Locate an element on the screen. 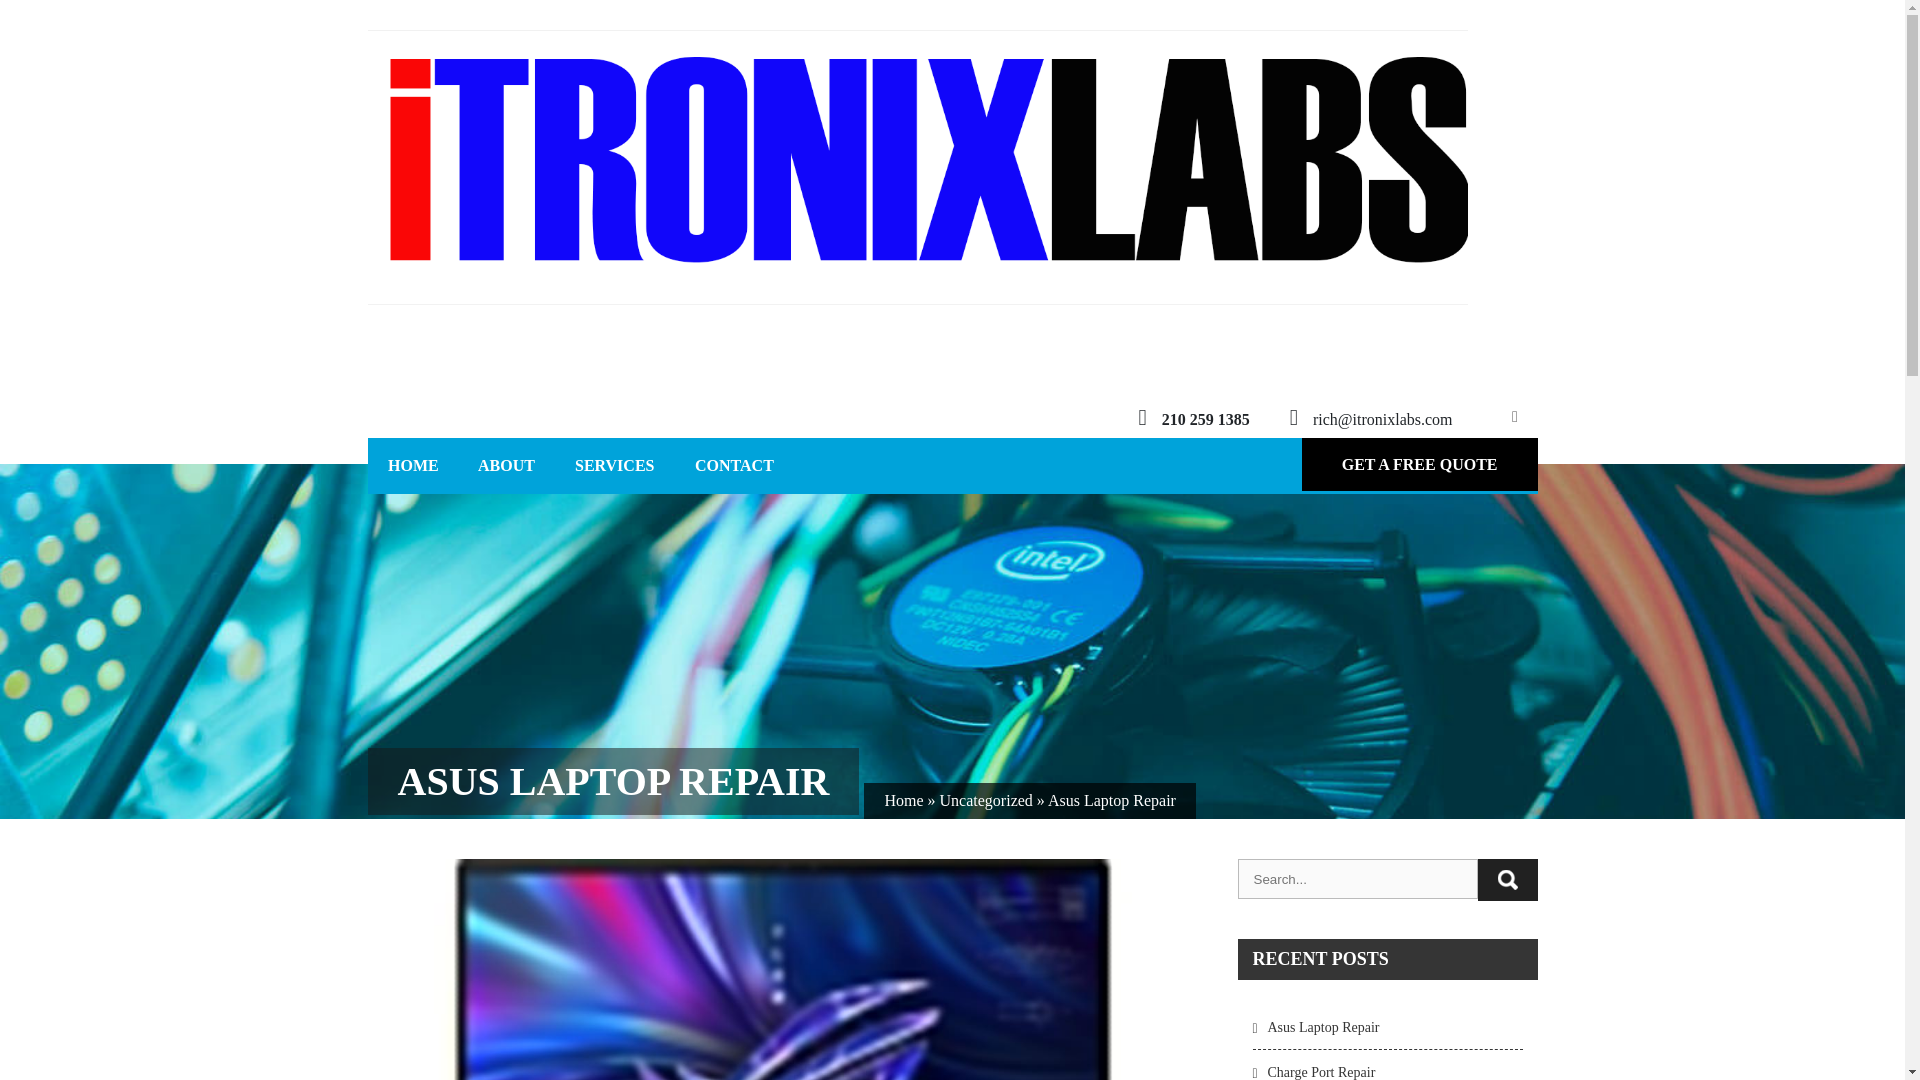 Image resolution: width=1920 pixels, height=1080 pixels. Search is located at coordinates (1508, 879).